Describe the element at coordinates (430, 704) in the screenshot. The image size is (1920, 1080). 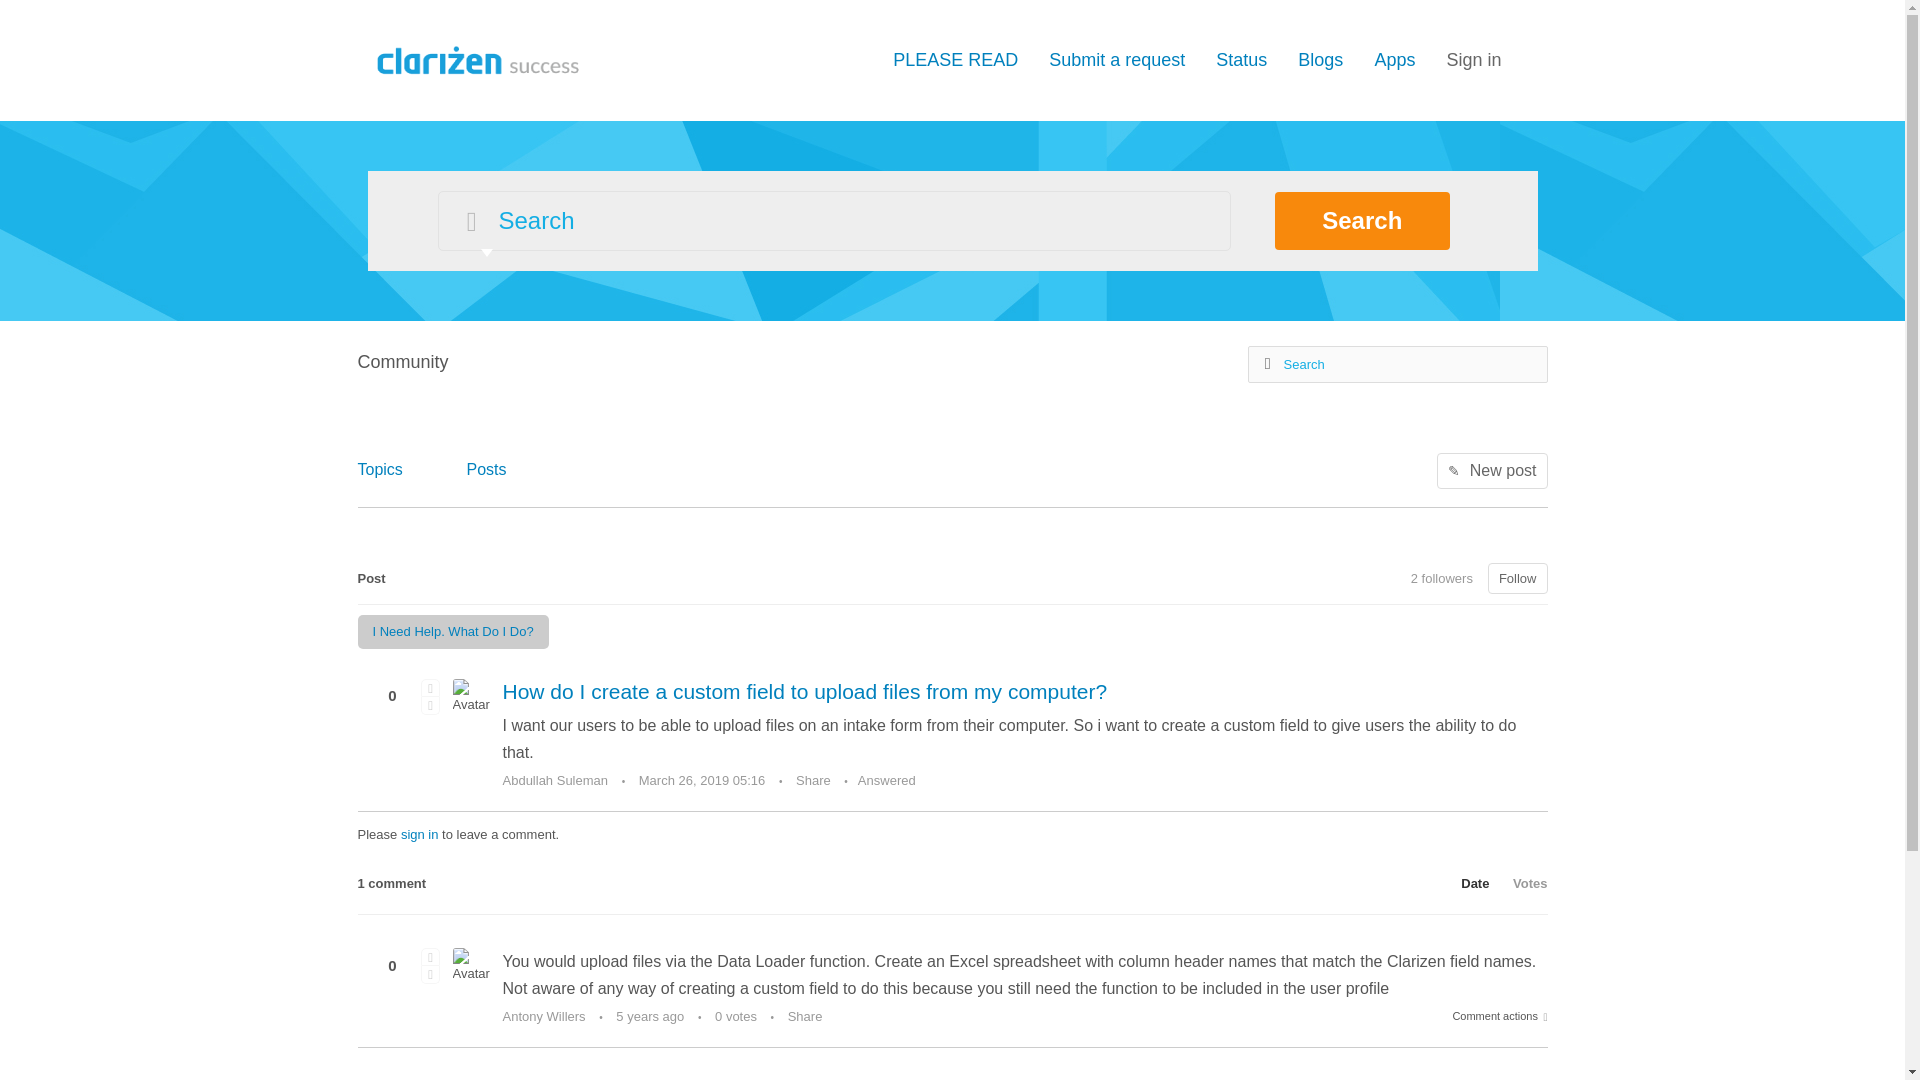
I see `No` at that location.